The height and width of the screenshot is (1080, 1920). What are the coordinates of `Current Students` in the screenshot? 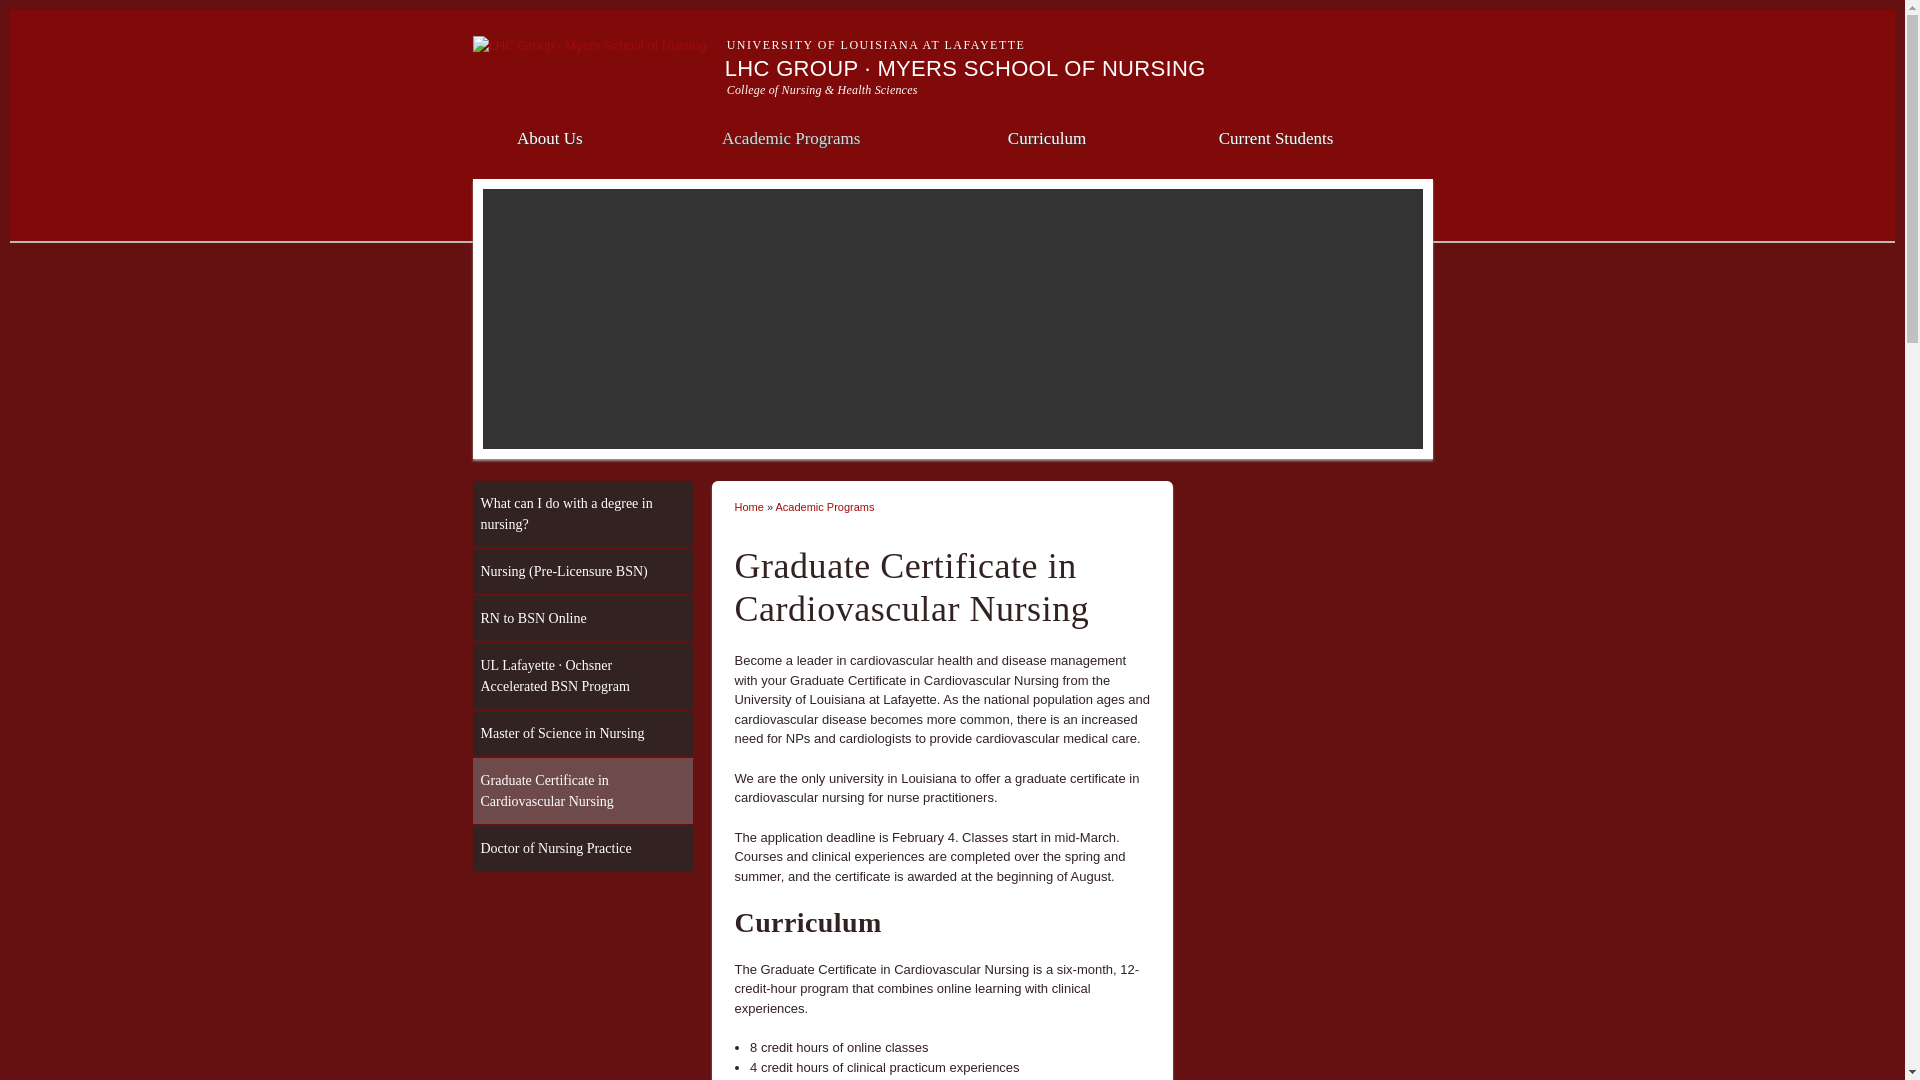 It's located at (1276, 136).